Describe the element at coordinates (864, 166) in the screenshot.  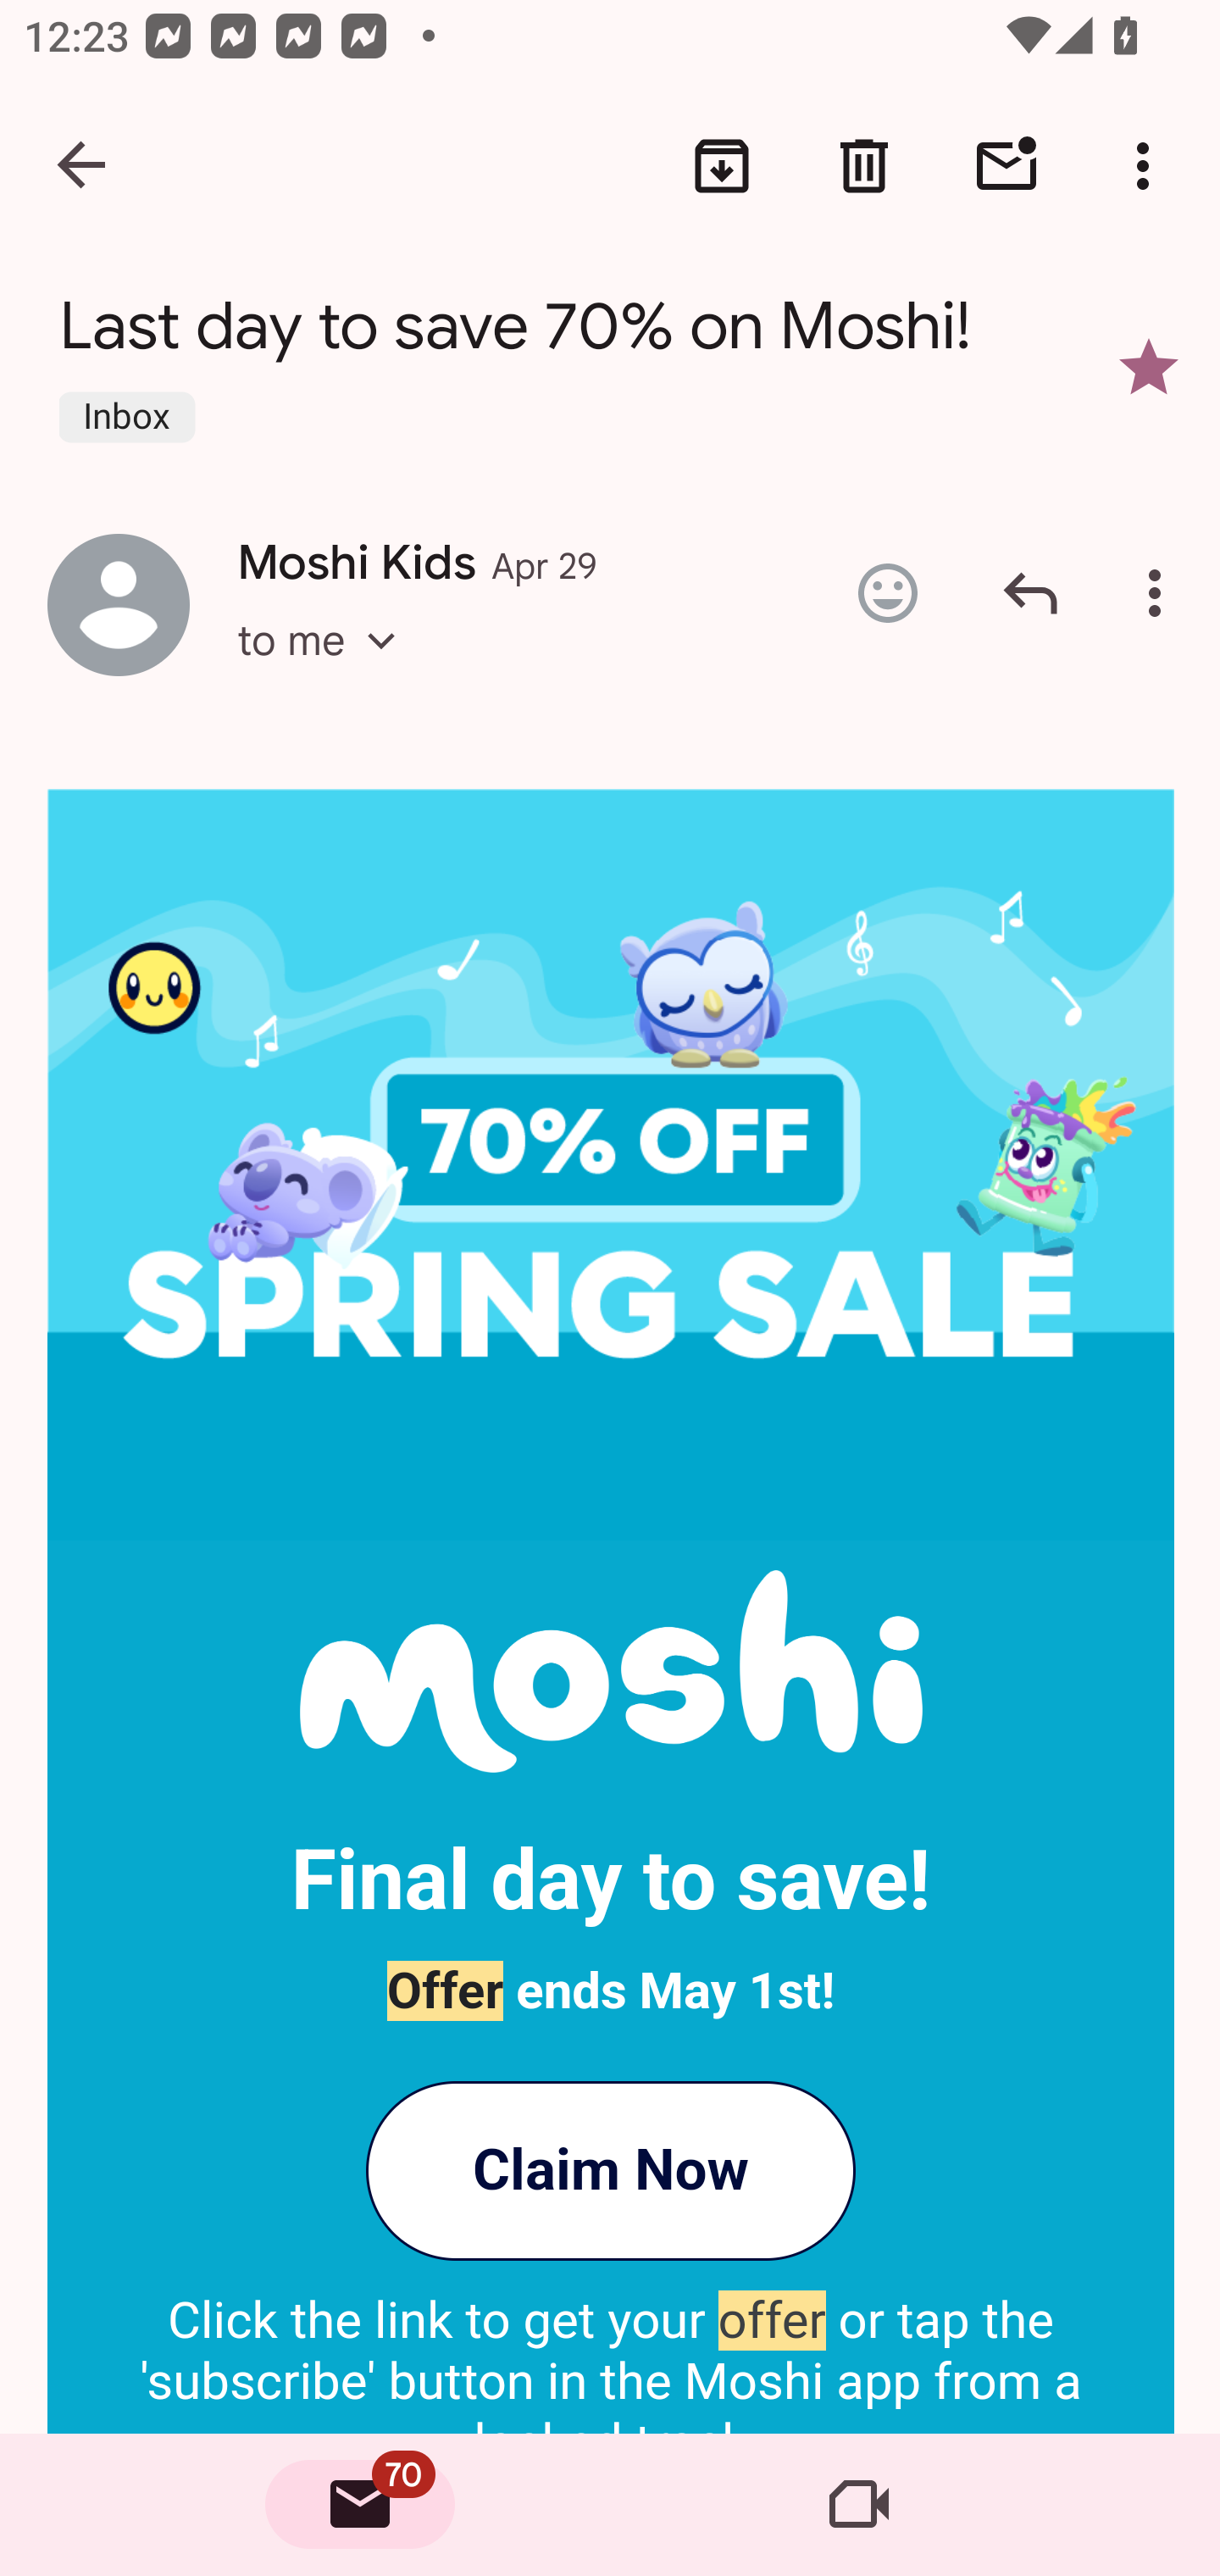
I see `Delete` at that location.